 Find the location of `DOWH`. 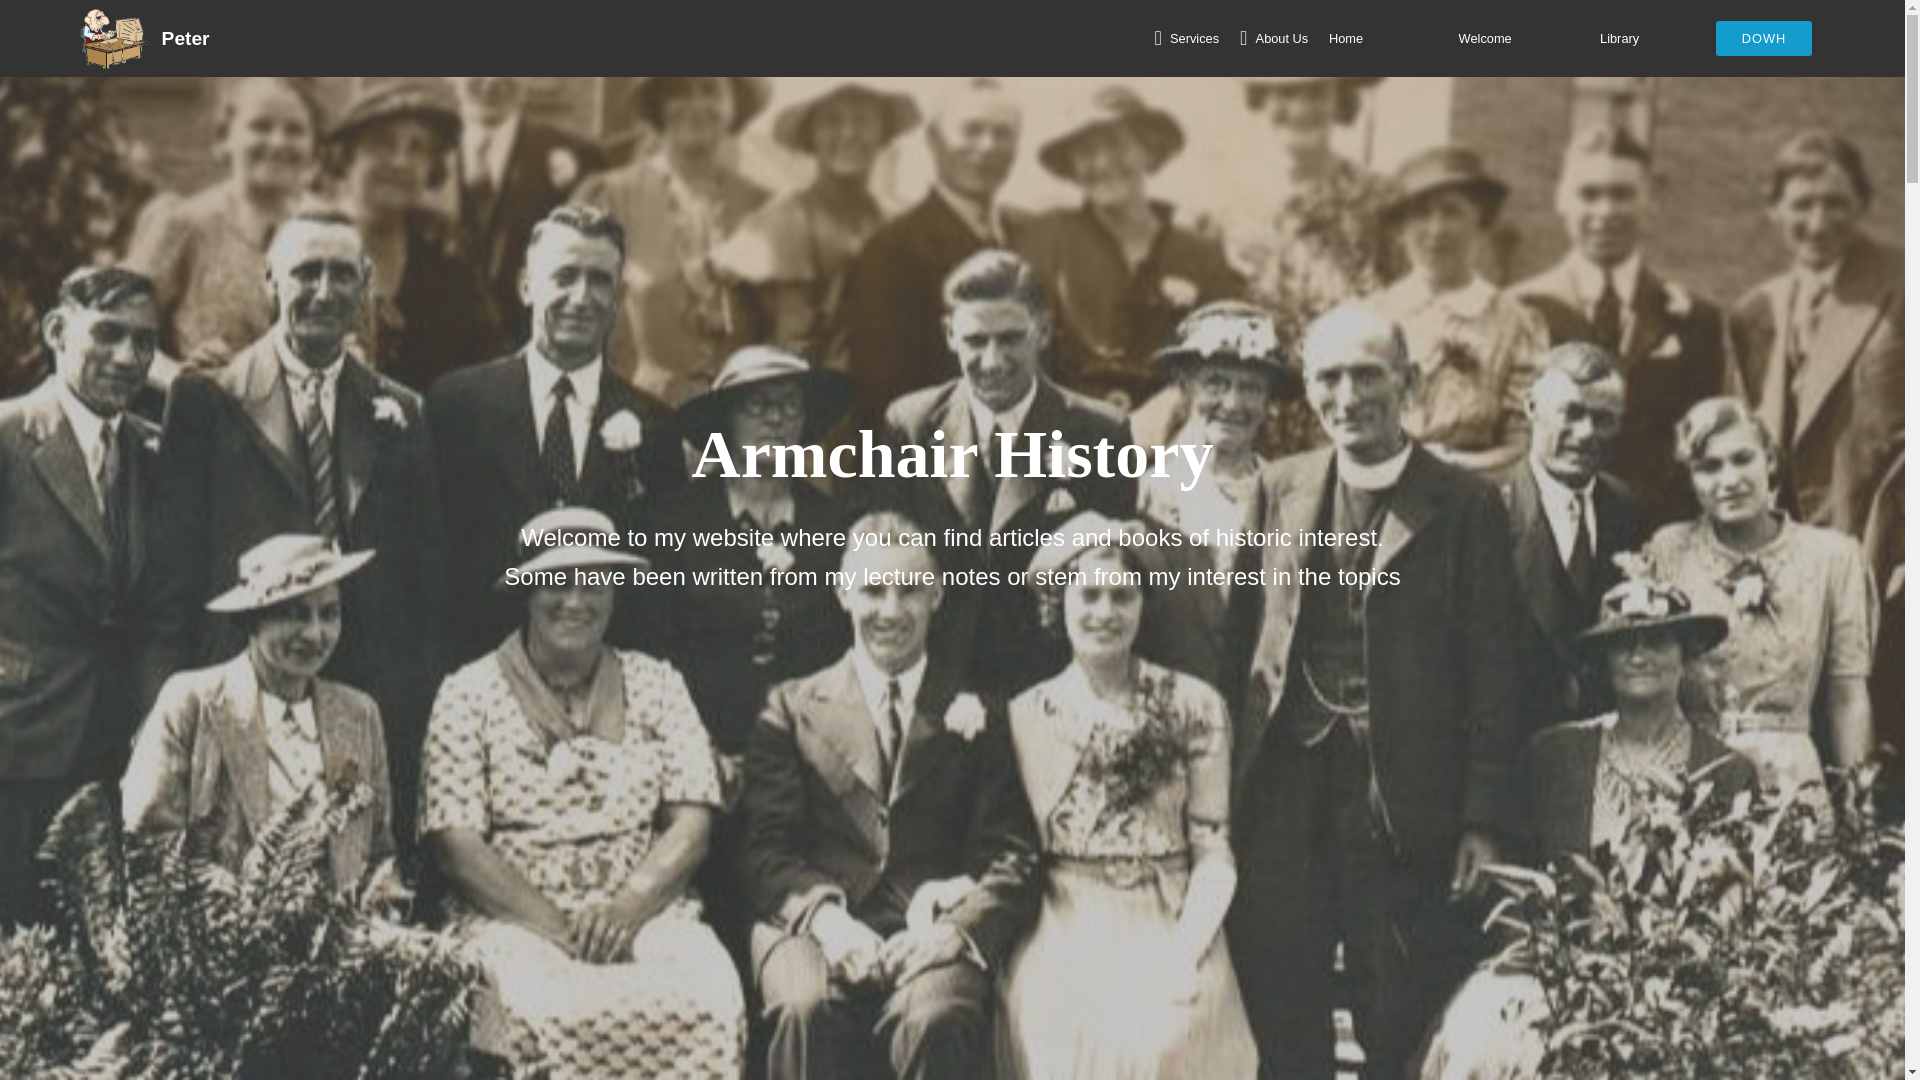

DOWH is located at coordinates (1764, 38).